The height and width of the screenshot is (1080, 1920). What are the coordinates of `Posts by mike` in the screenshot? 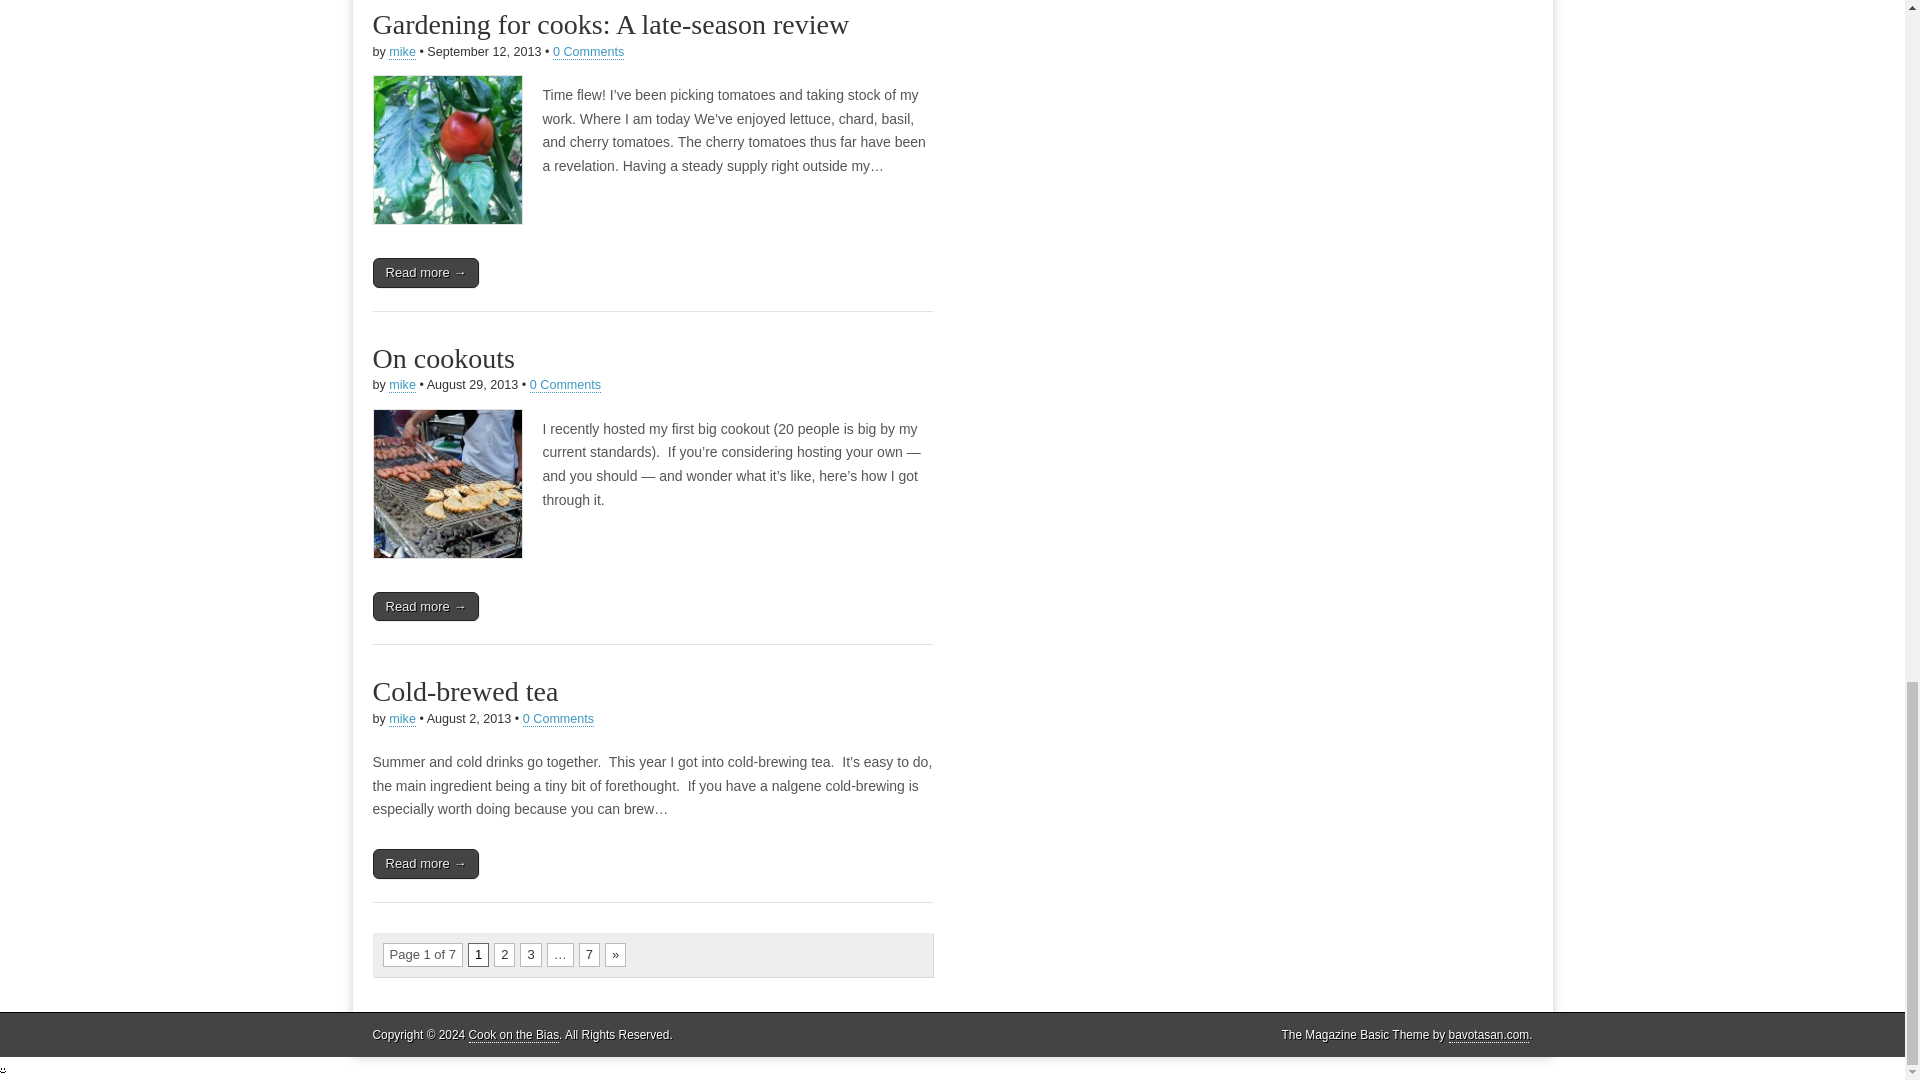 It's located at (402, 386).